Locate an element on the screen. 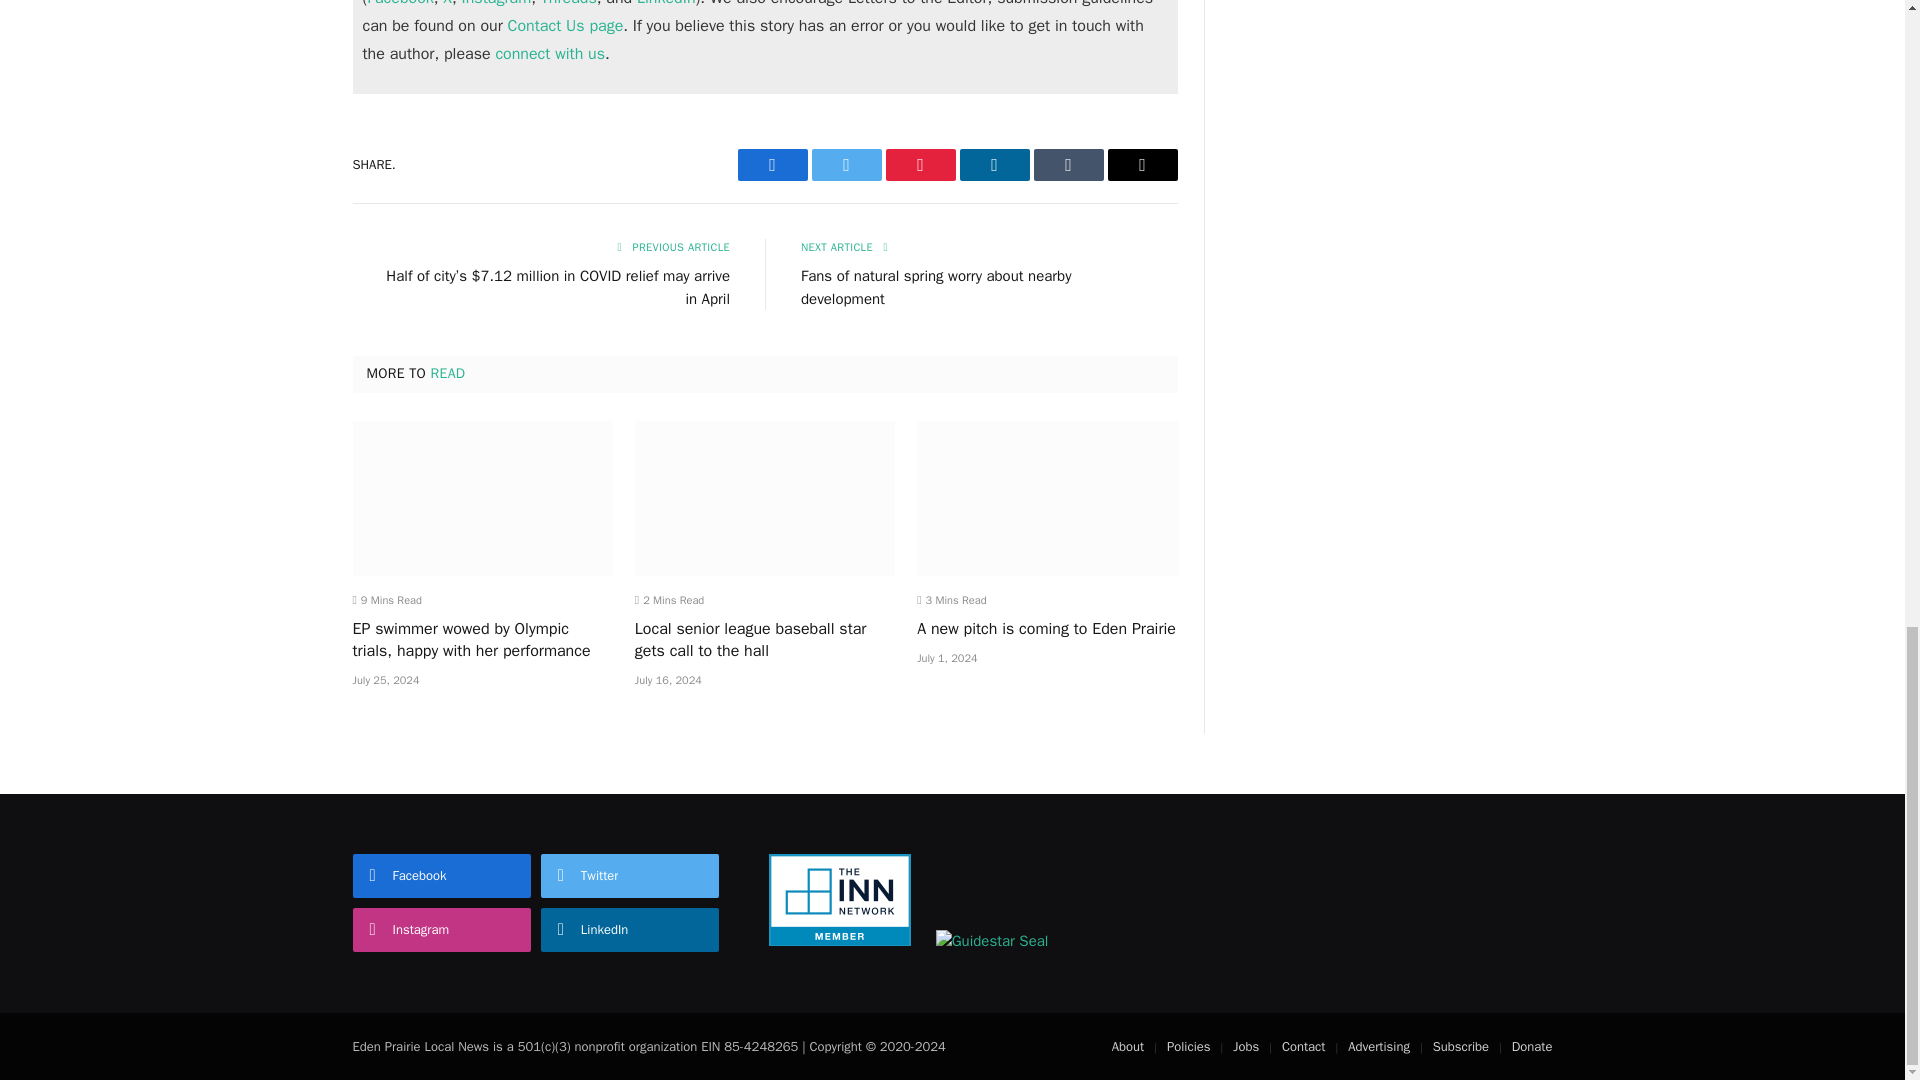 This screenshot has width=1920, height=1080. Share on Tumblr is located at coordinates (1069, 165).